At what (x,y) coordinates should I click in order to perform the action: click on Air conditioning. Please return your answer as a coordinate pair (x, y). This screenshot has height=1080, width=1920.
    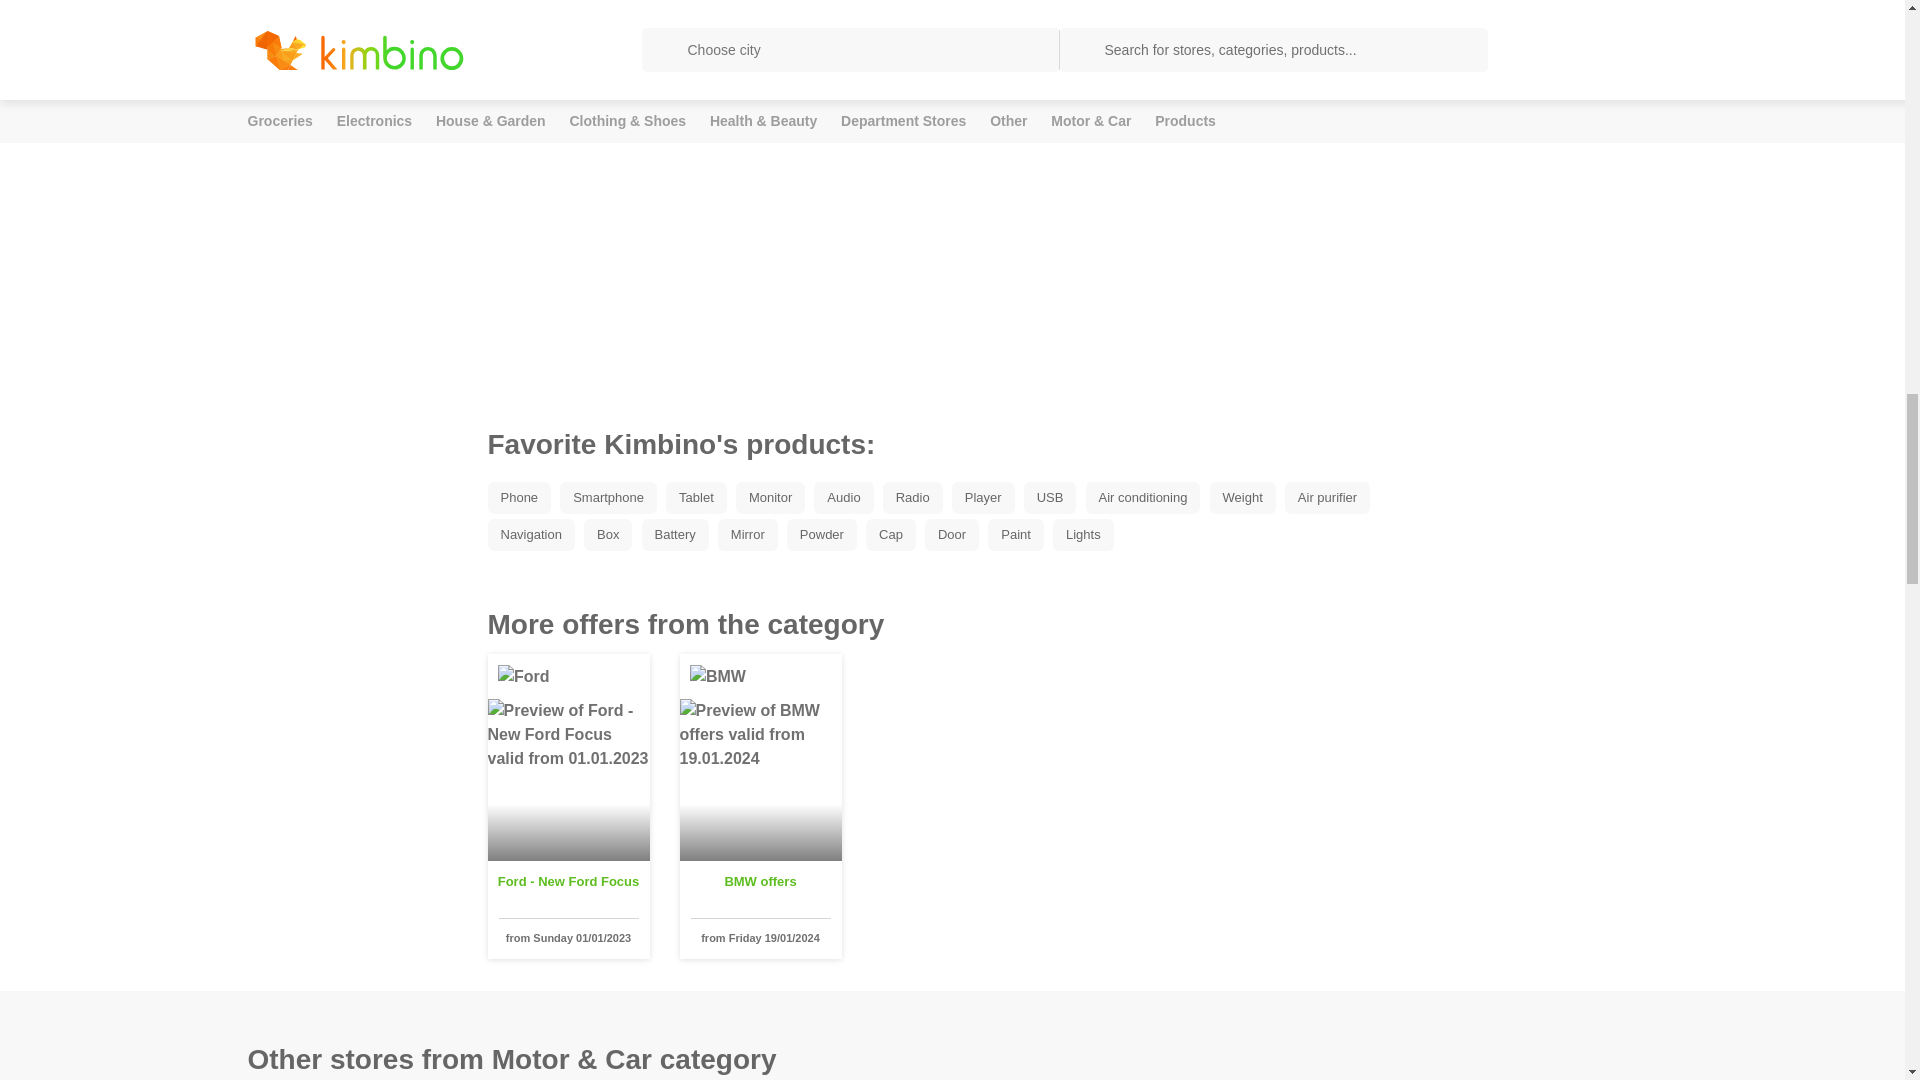
    Looking at the image, I should click on (1148, 496).